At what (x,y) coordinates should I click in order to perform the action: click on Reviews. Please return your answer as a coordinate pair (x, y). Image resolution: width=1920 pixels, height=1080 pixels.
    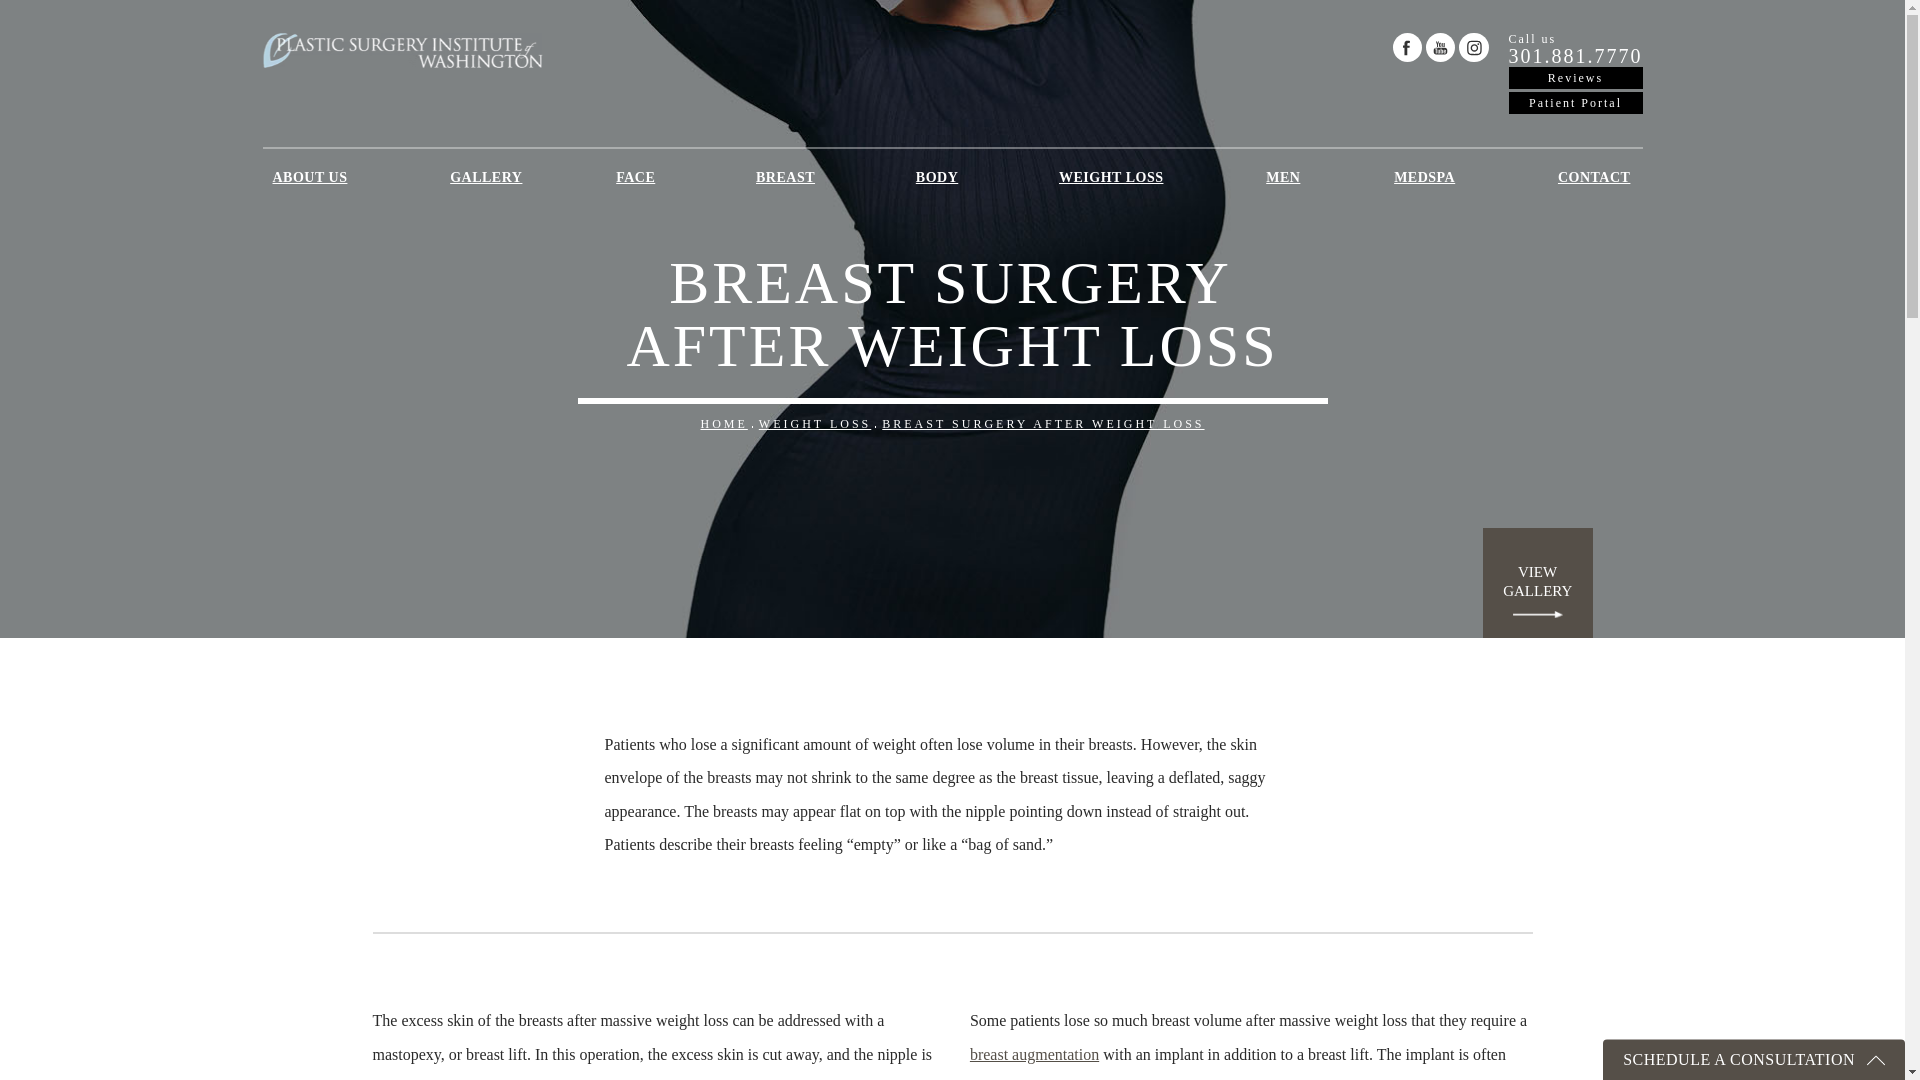
    Looking at the image, I should click on (1574, 77).